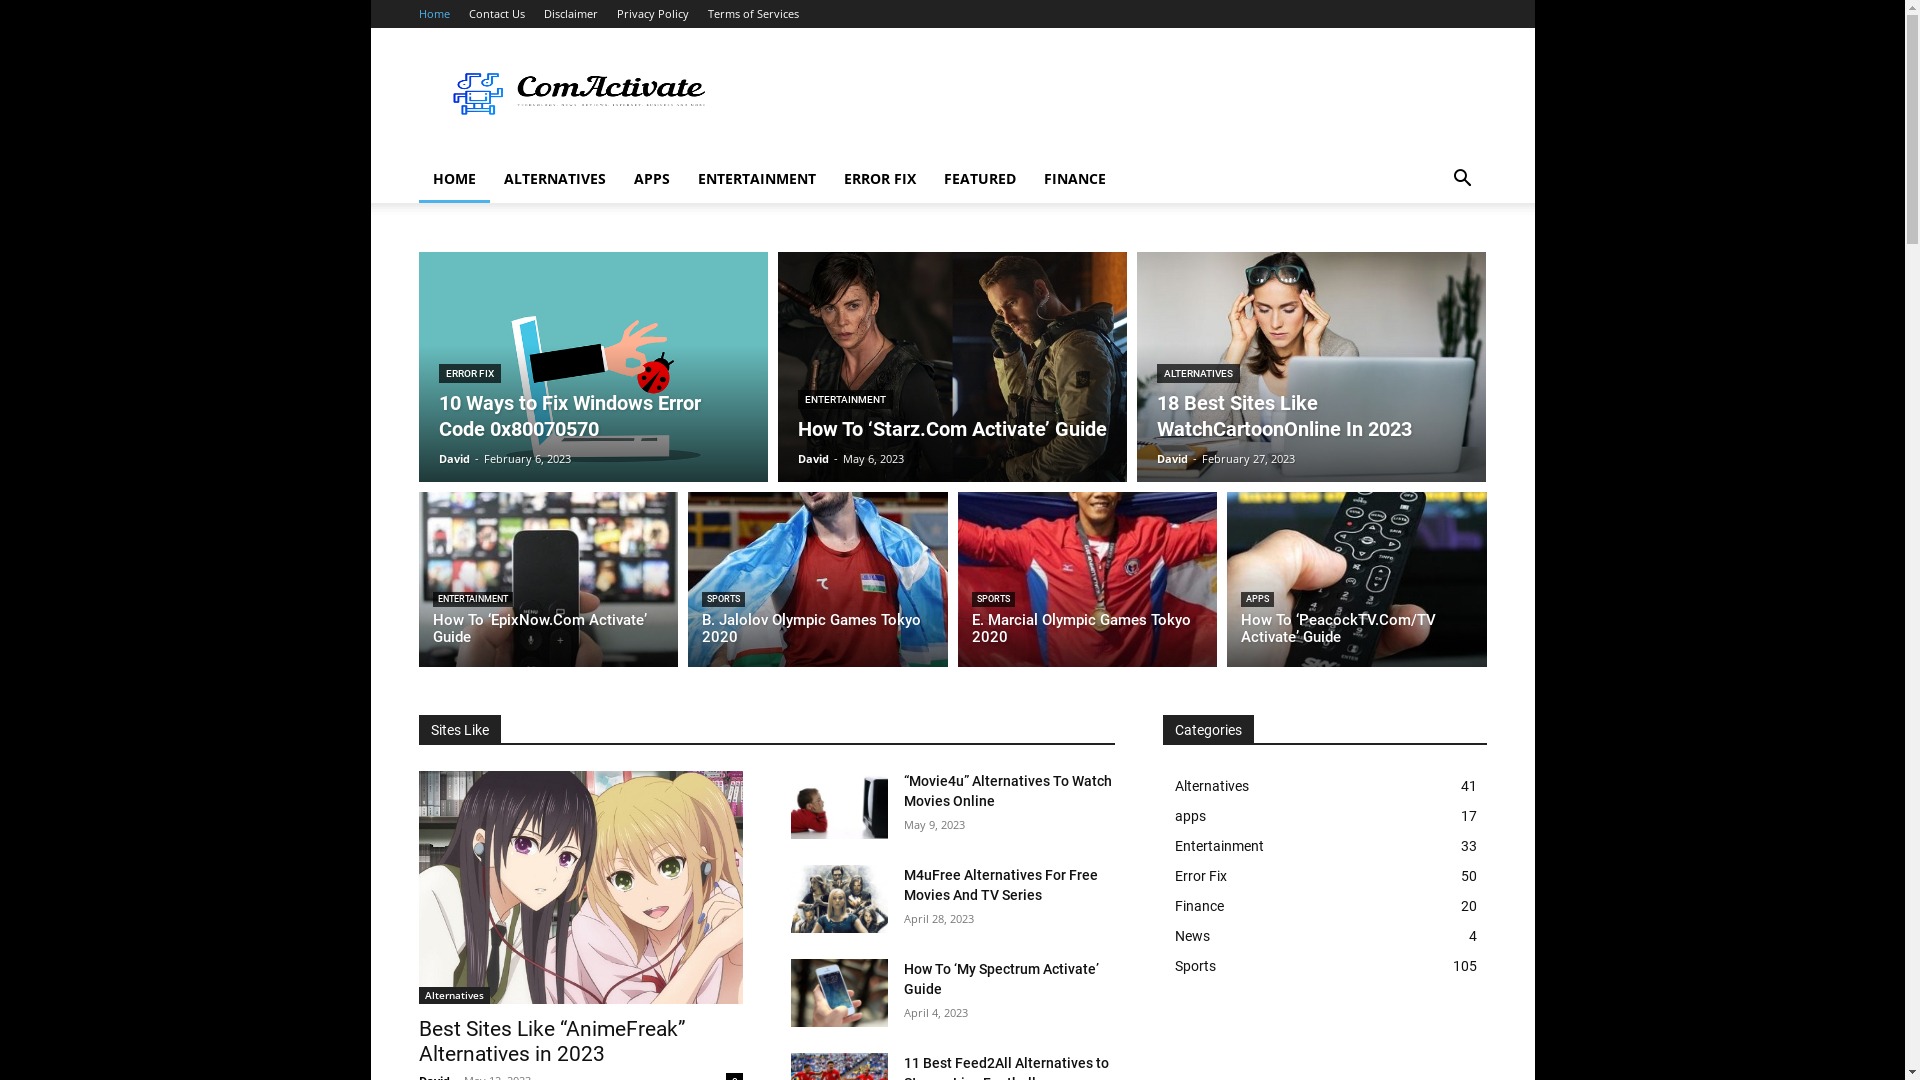 The width and height of the screenshot is (1920, 1080). What do you see at coordinates (1324, 846) in the screenshot?
I see `Entertainment
33` at bounding box center [1324, 846].